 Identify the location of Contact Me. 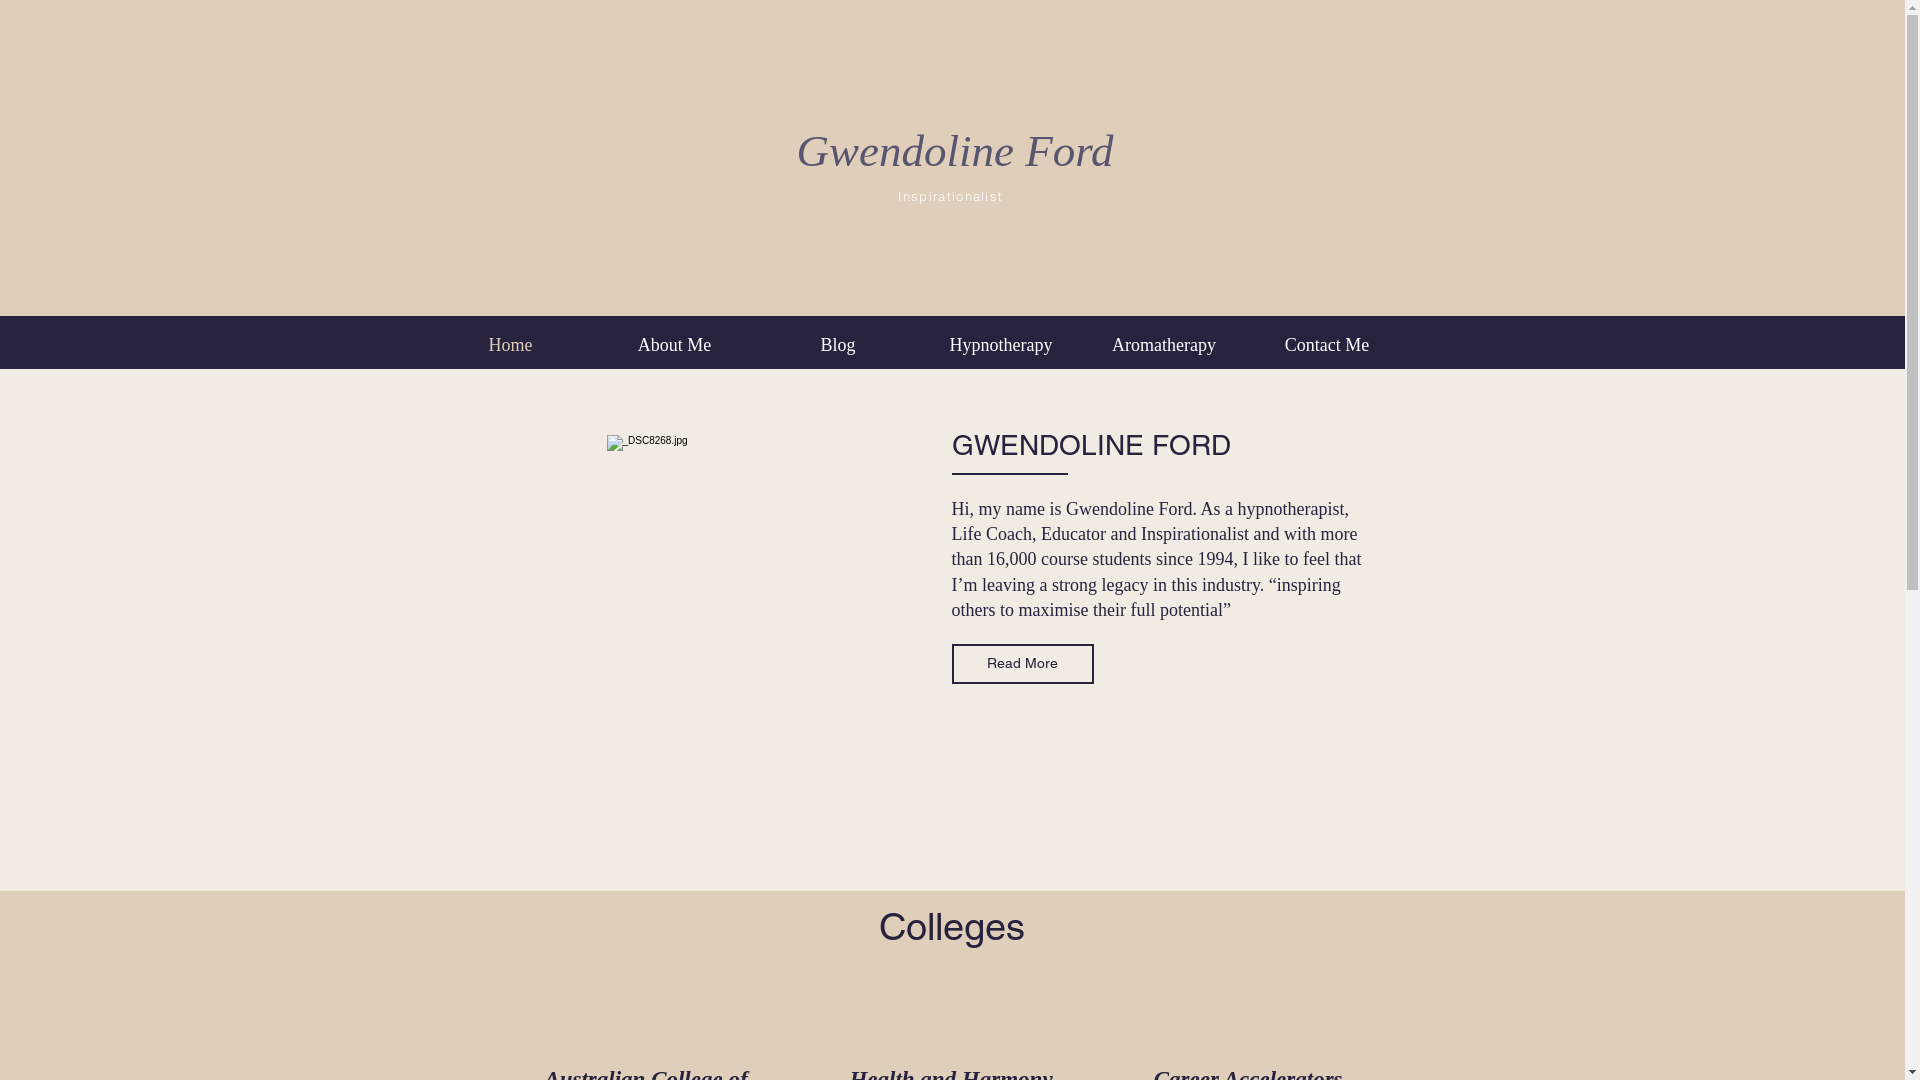
(1328, 345).